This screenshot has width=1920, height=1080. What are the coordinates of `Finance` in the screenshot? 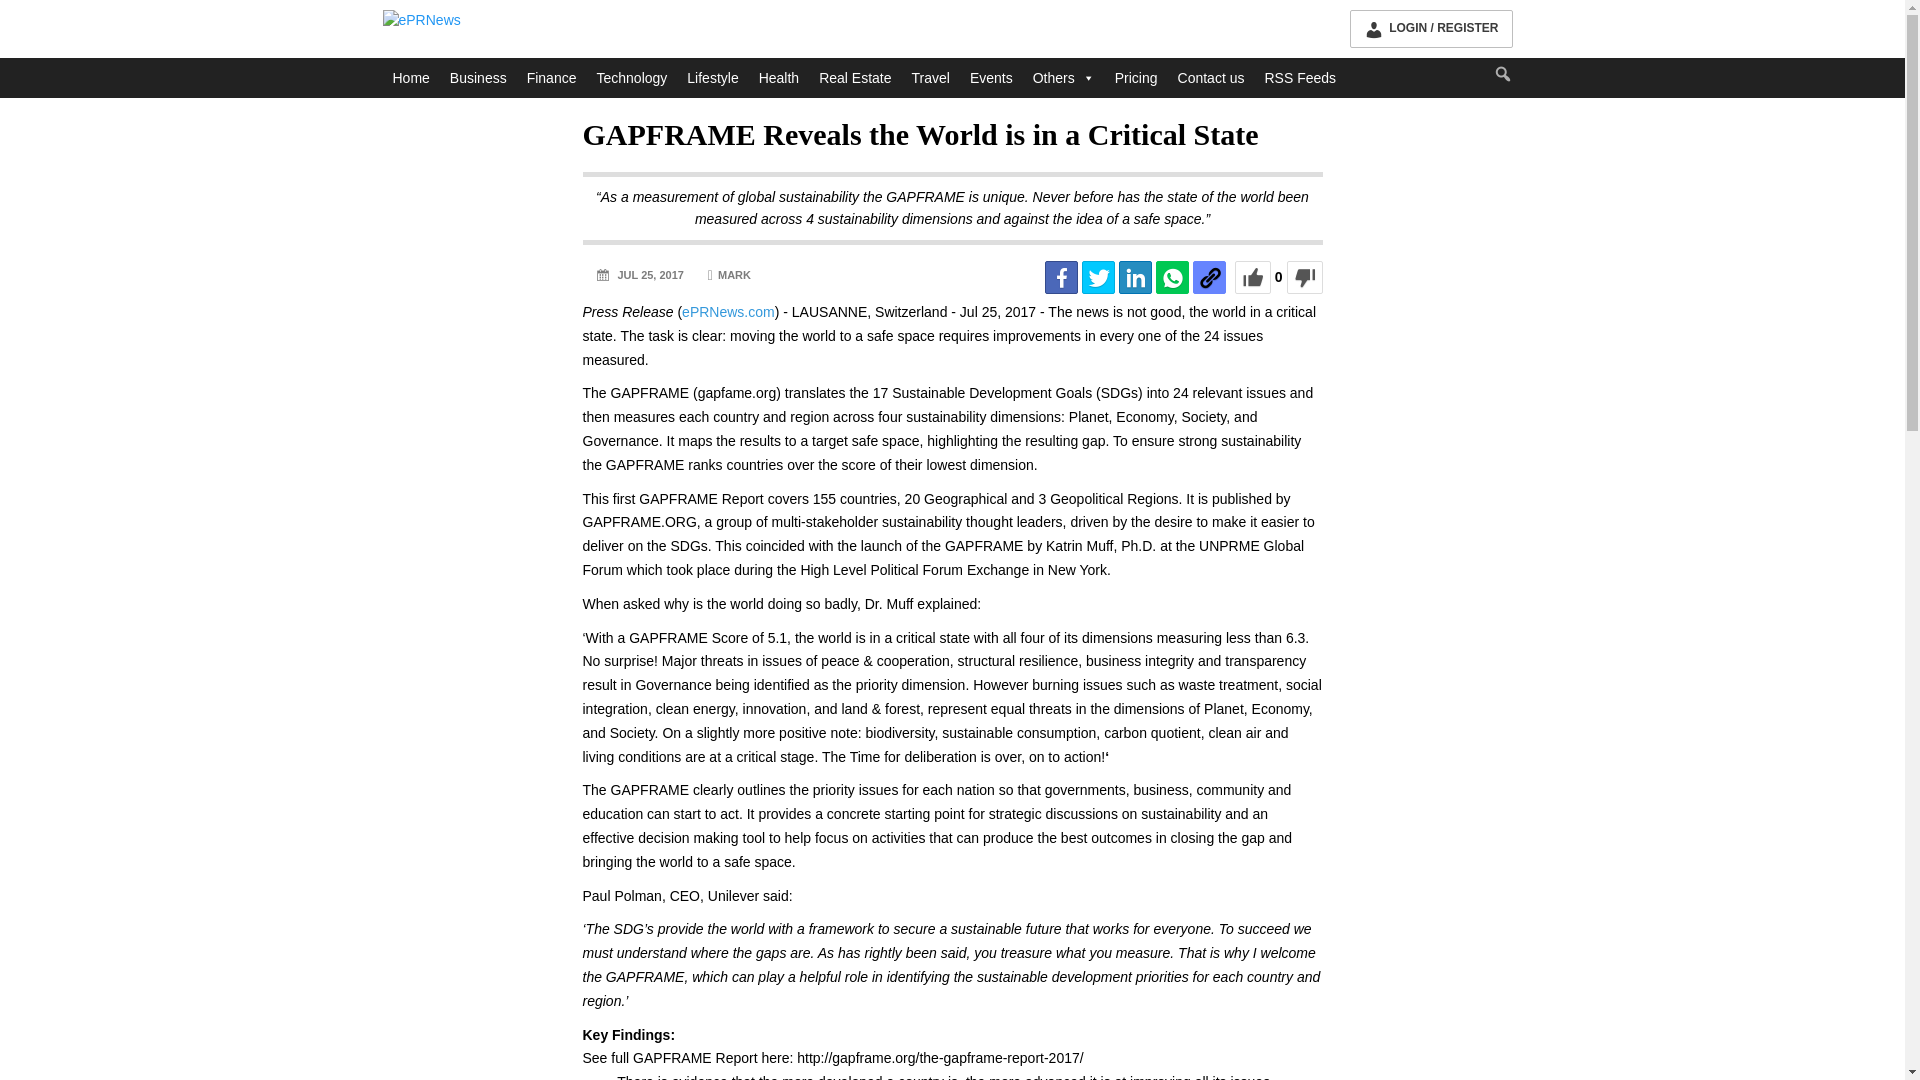 It's located at (552, 78).